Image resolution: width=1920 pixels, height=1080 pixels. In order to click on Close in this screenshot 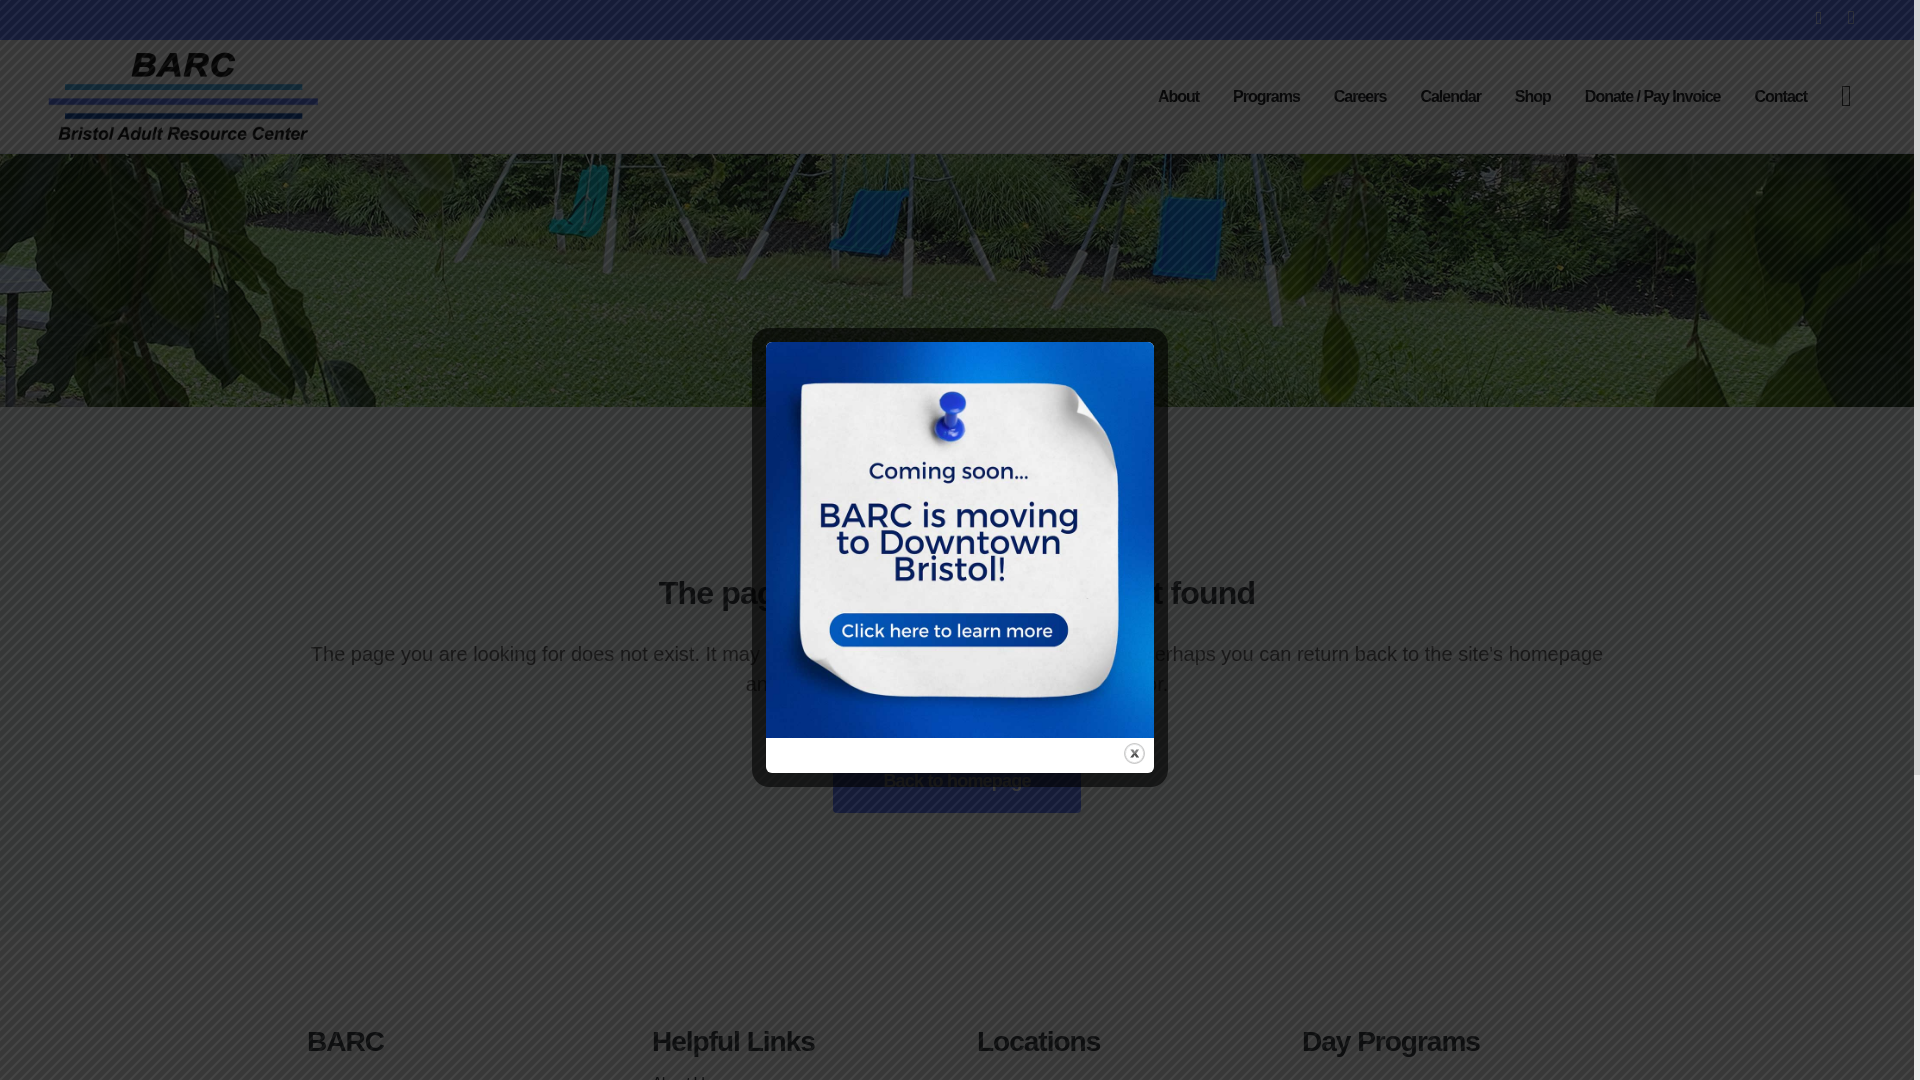, I will do `click(1134, 753)`.